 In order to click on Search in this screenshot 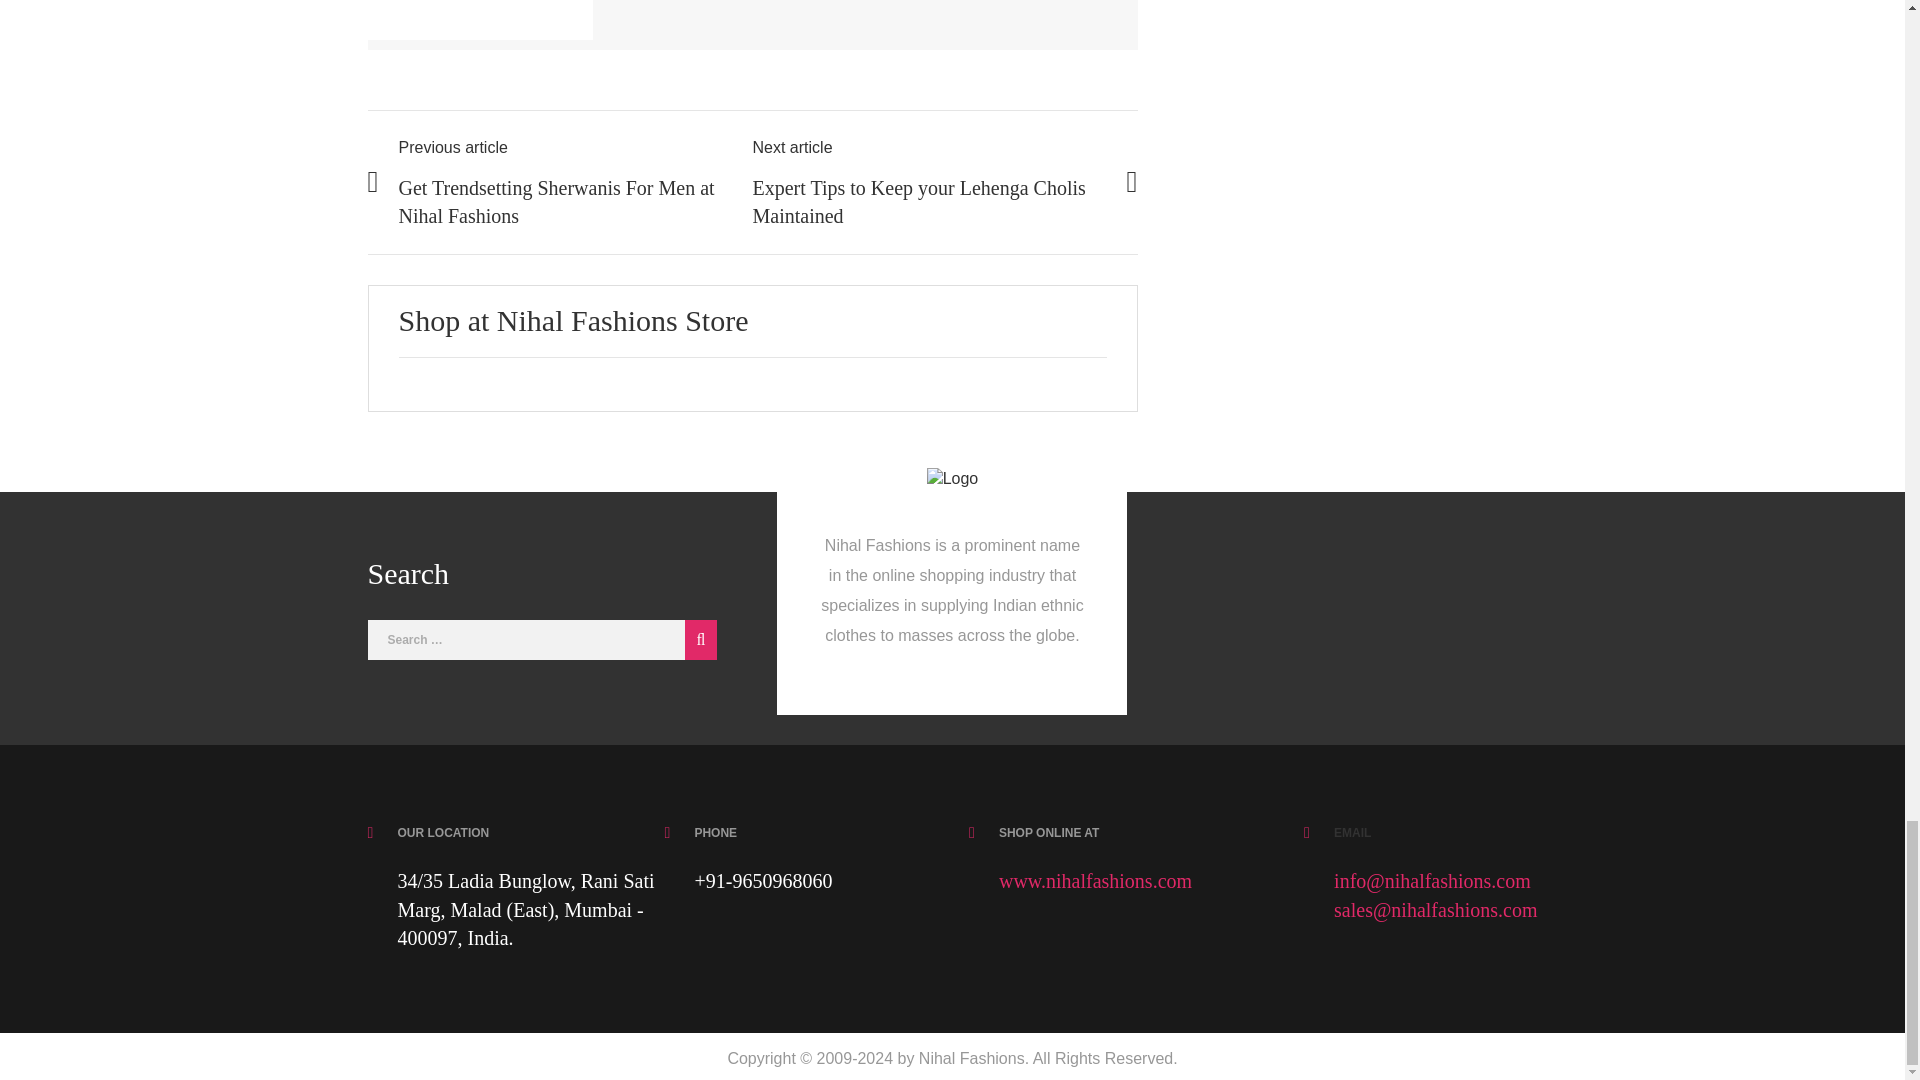, I will do `click(696, 639)`.